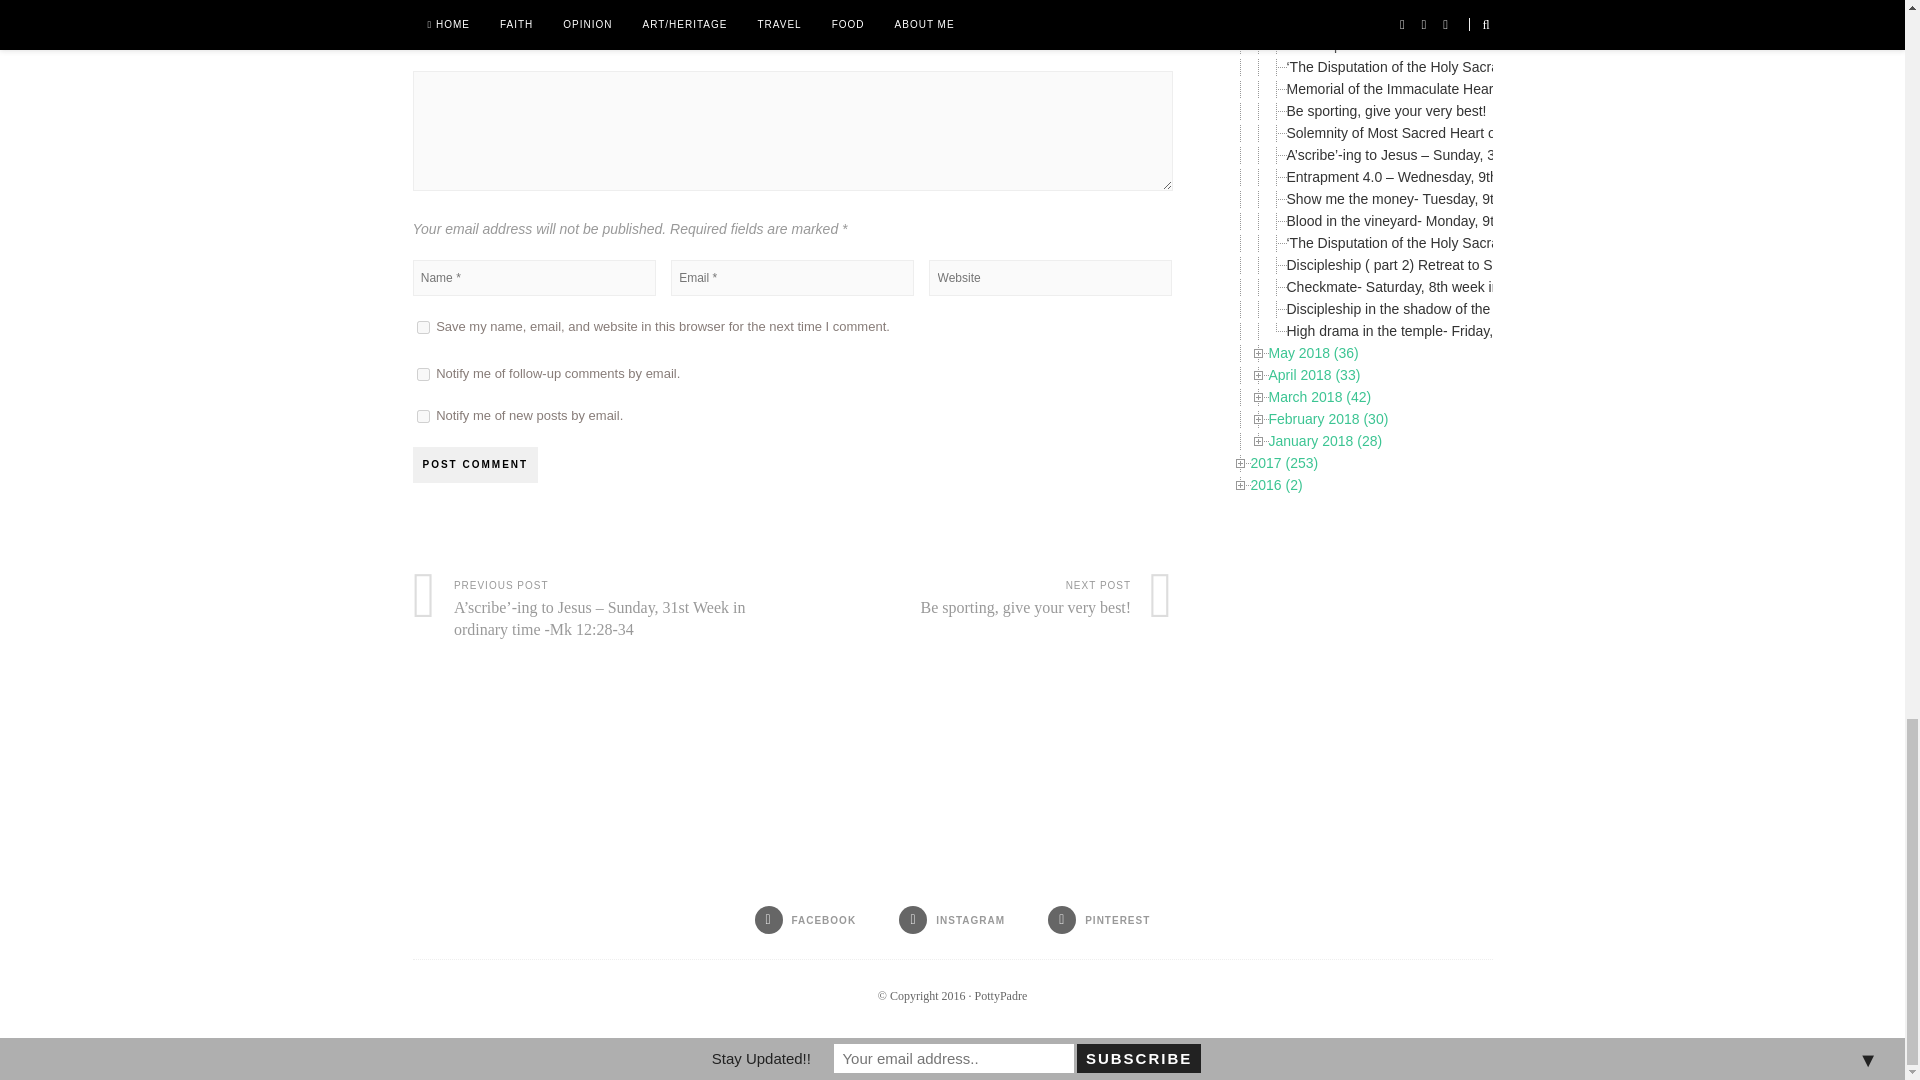 This screenshot has height=1080, width=1920. I want to click on yes, so click(422, 326).